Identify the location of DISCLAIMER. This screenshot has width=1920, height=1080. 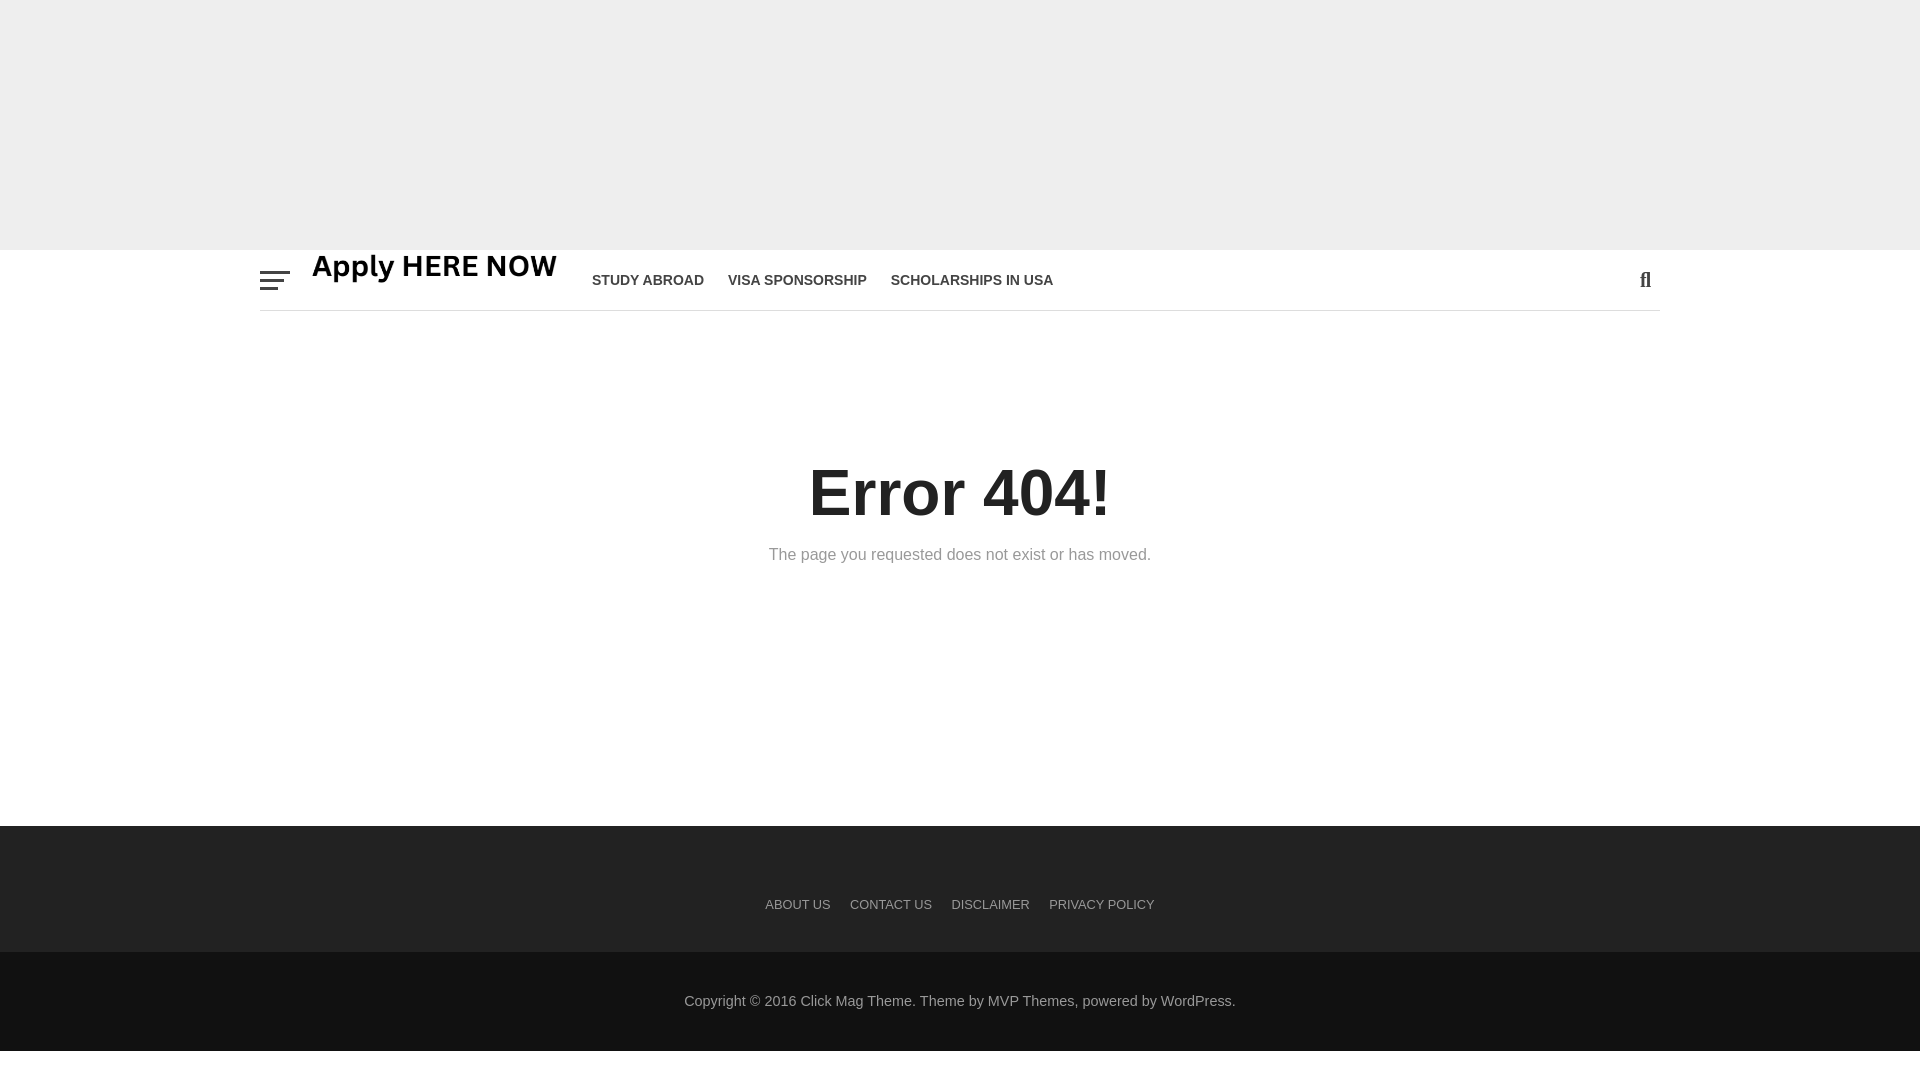
(990, 904).